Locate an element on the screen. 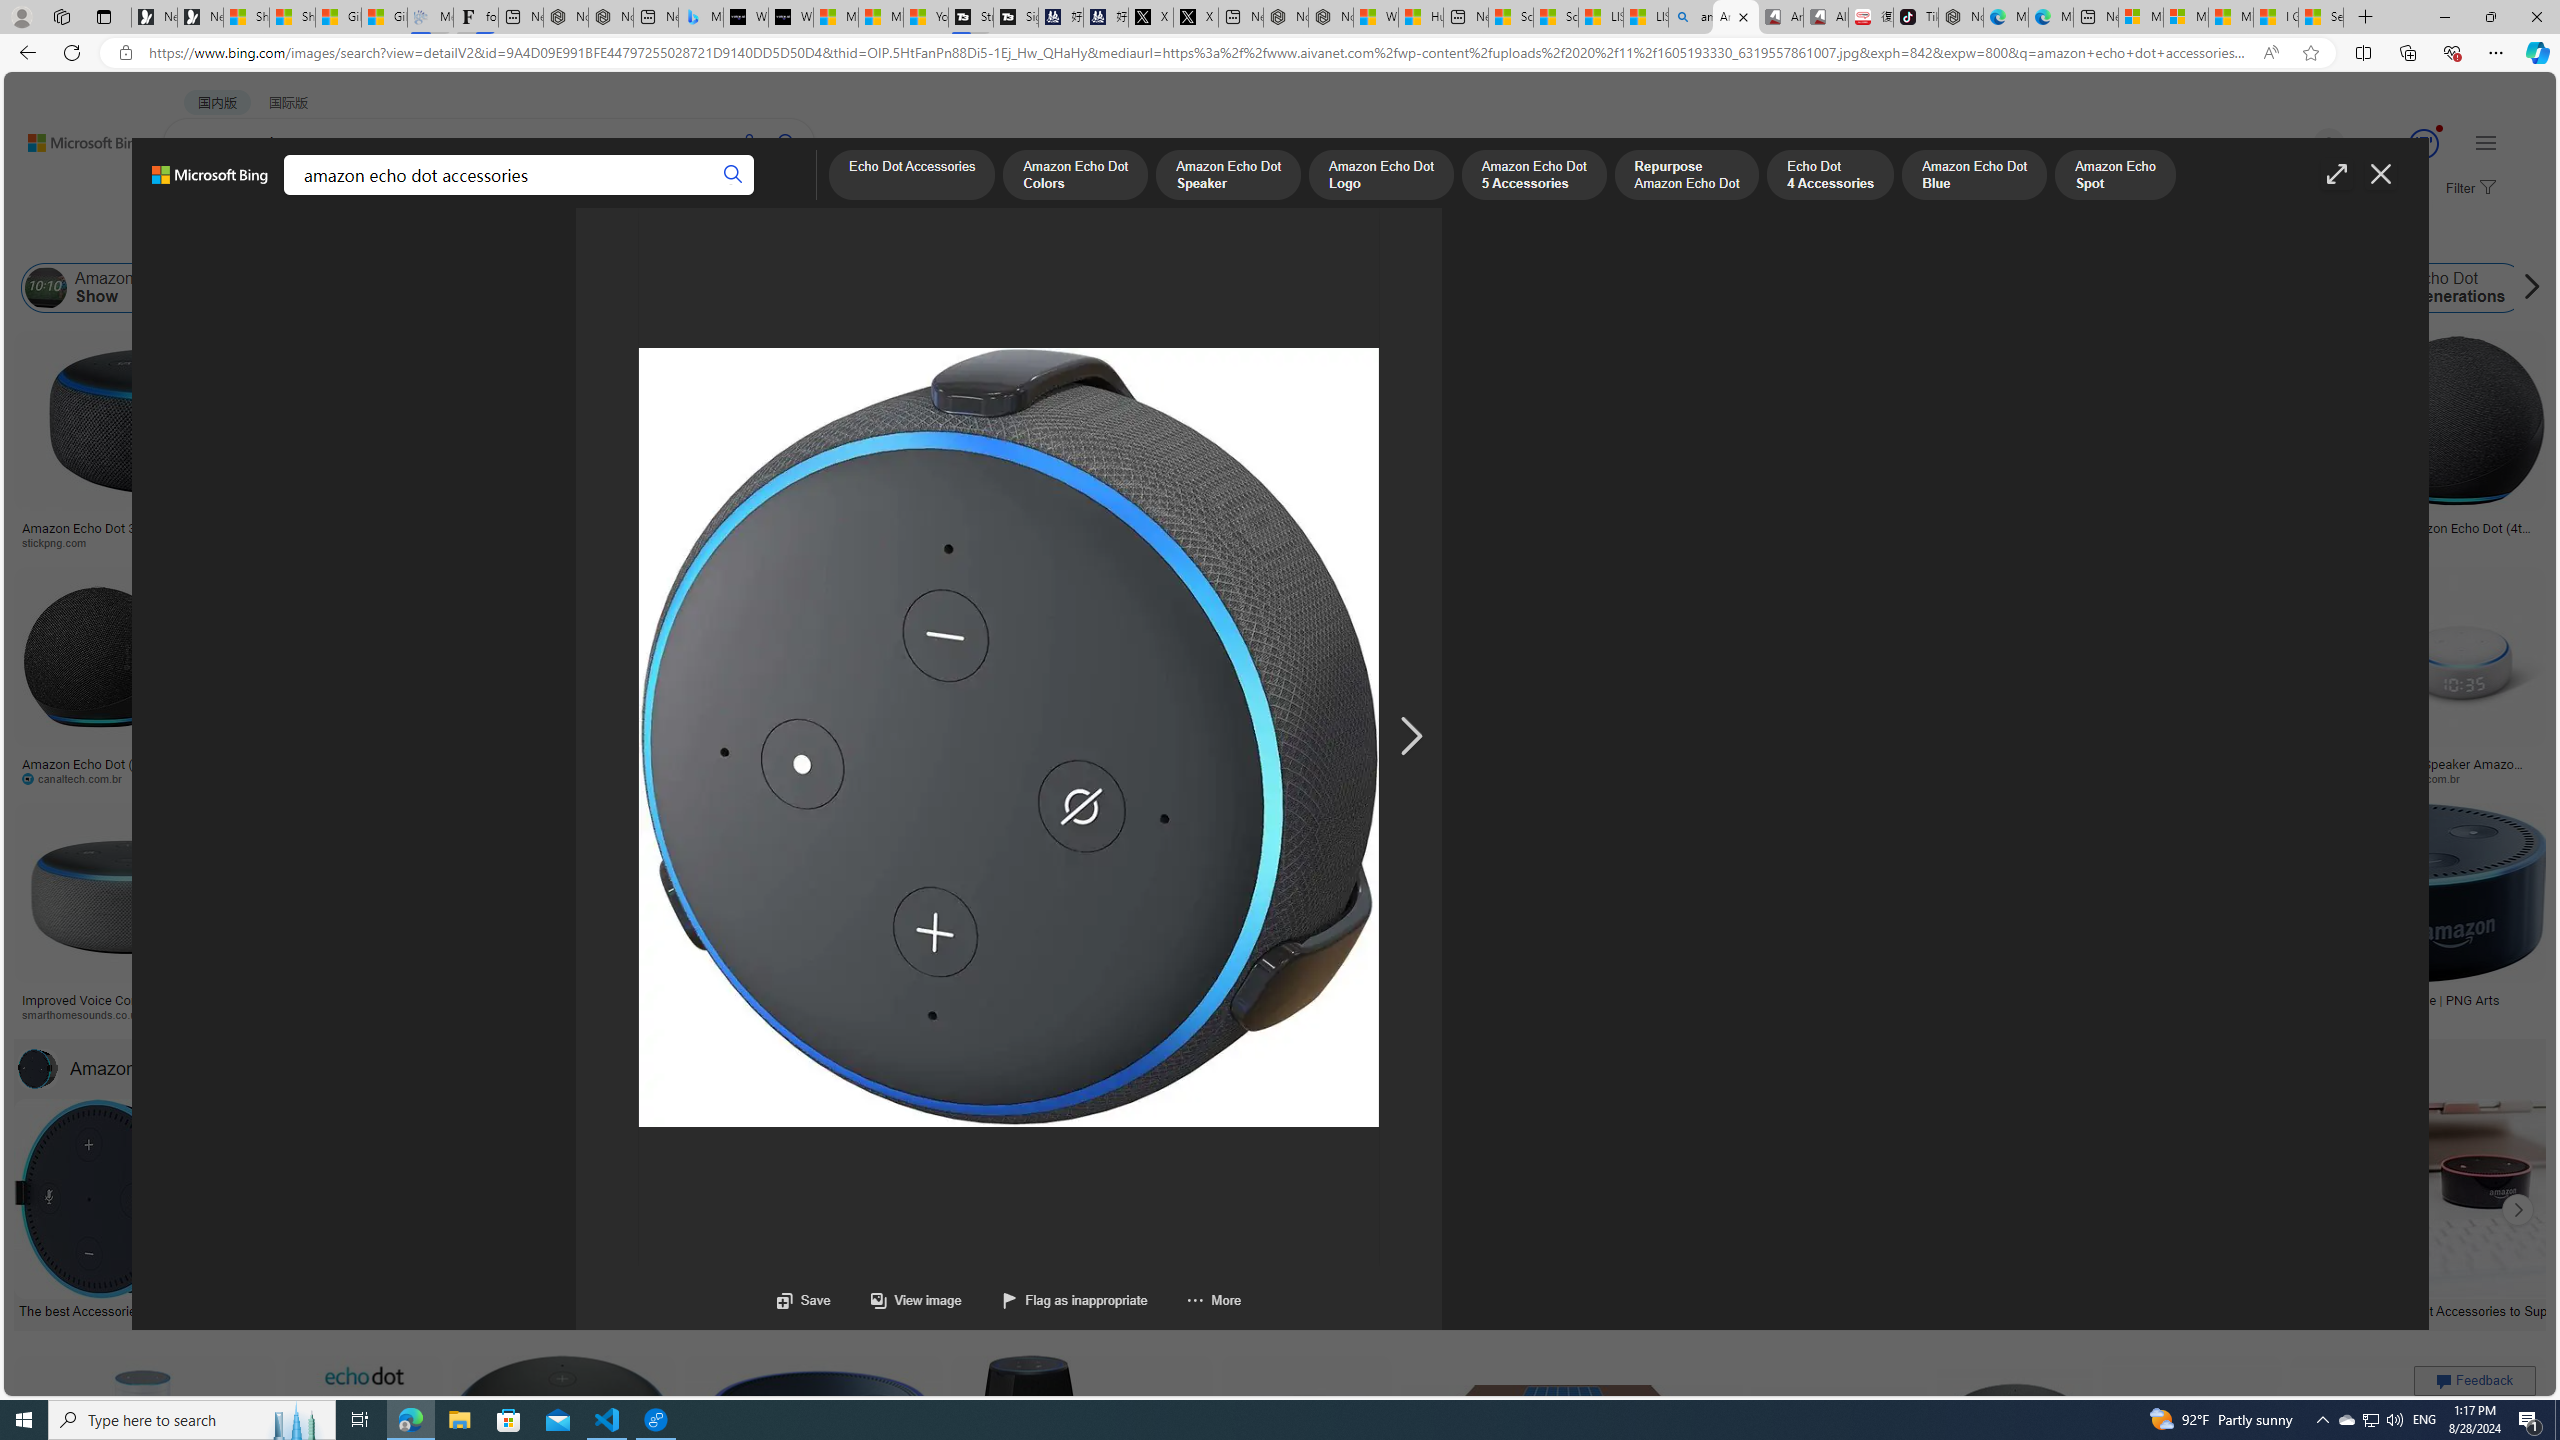 This screenshot has width=2560, height=1440. App bar is located at coordinates (1280, 53).